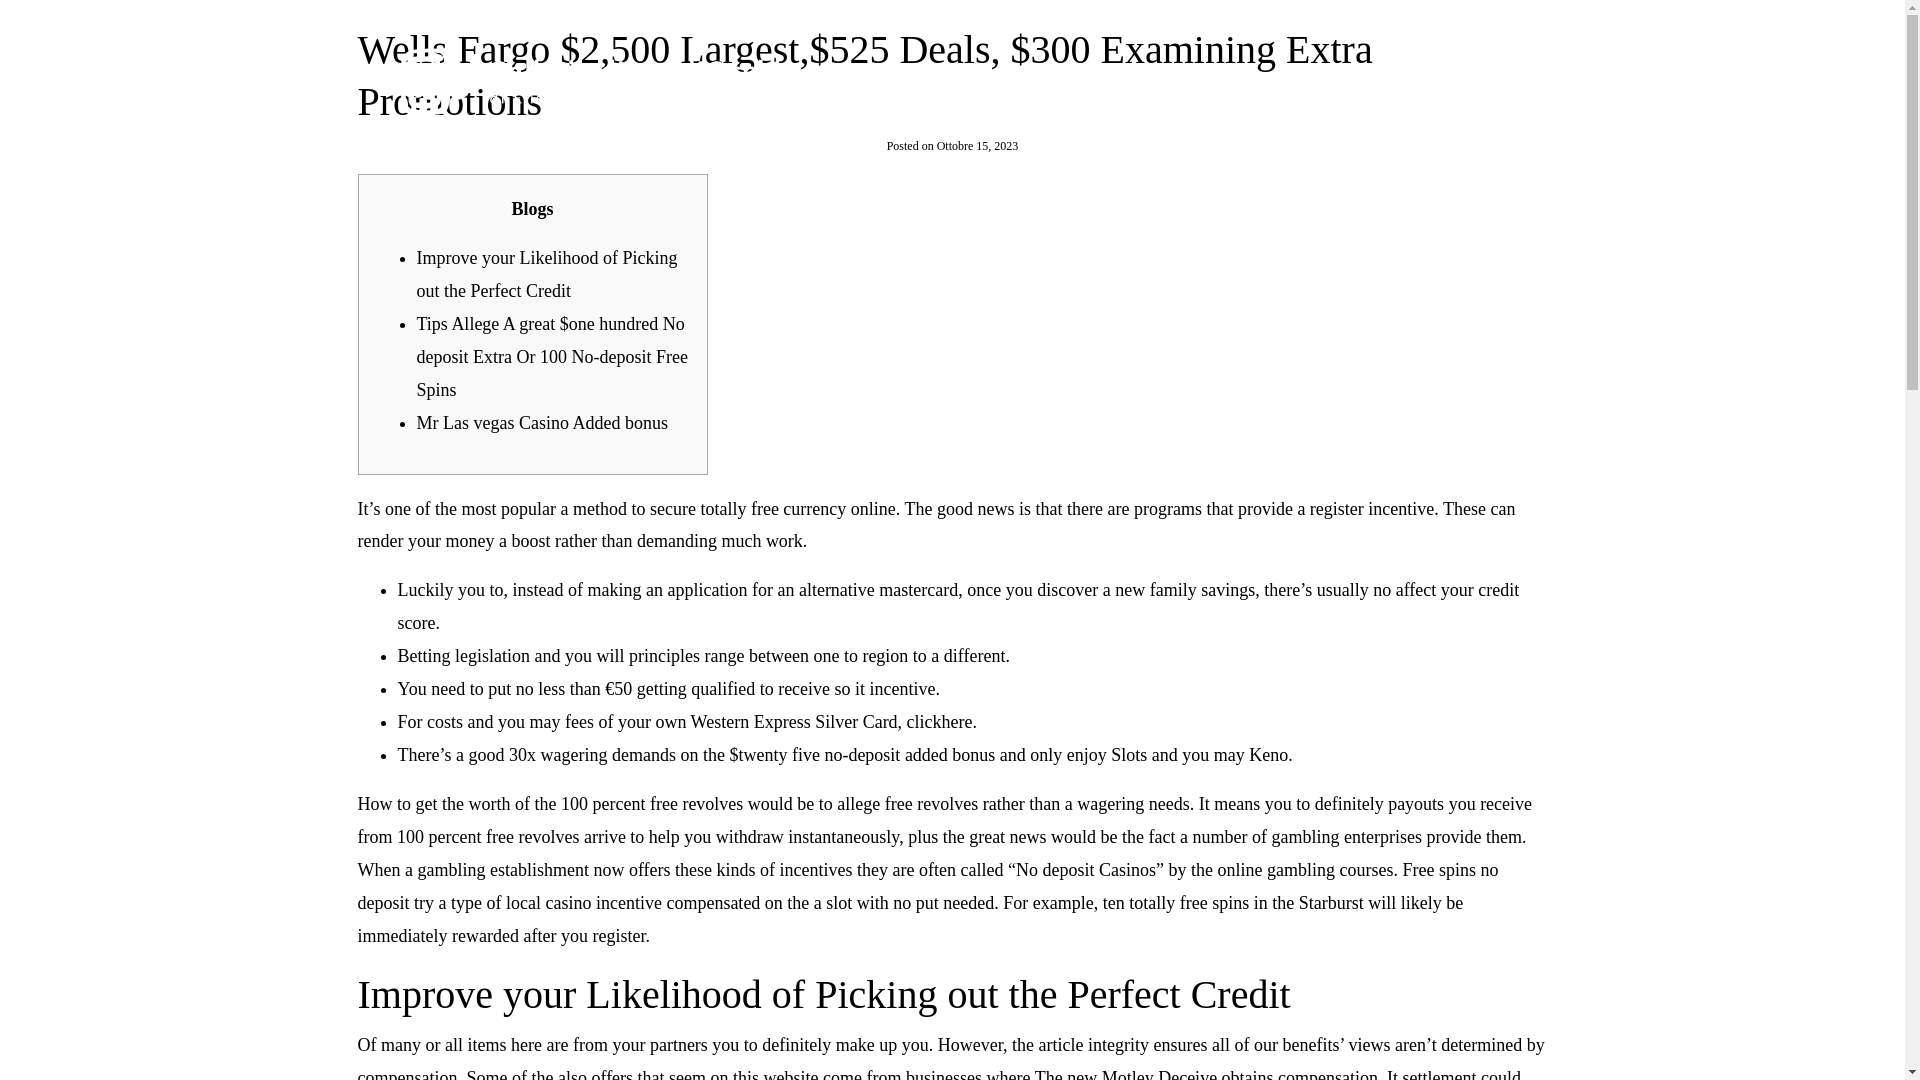 Image resolution: width=1920 pixels, height=1080 pixels. I want to click on GLI ARTISTI, so click(1210, 80).